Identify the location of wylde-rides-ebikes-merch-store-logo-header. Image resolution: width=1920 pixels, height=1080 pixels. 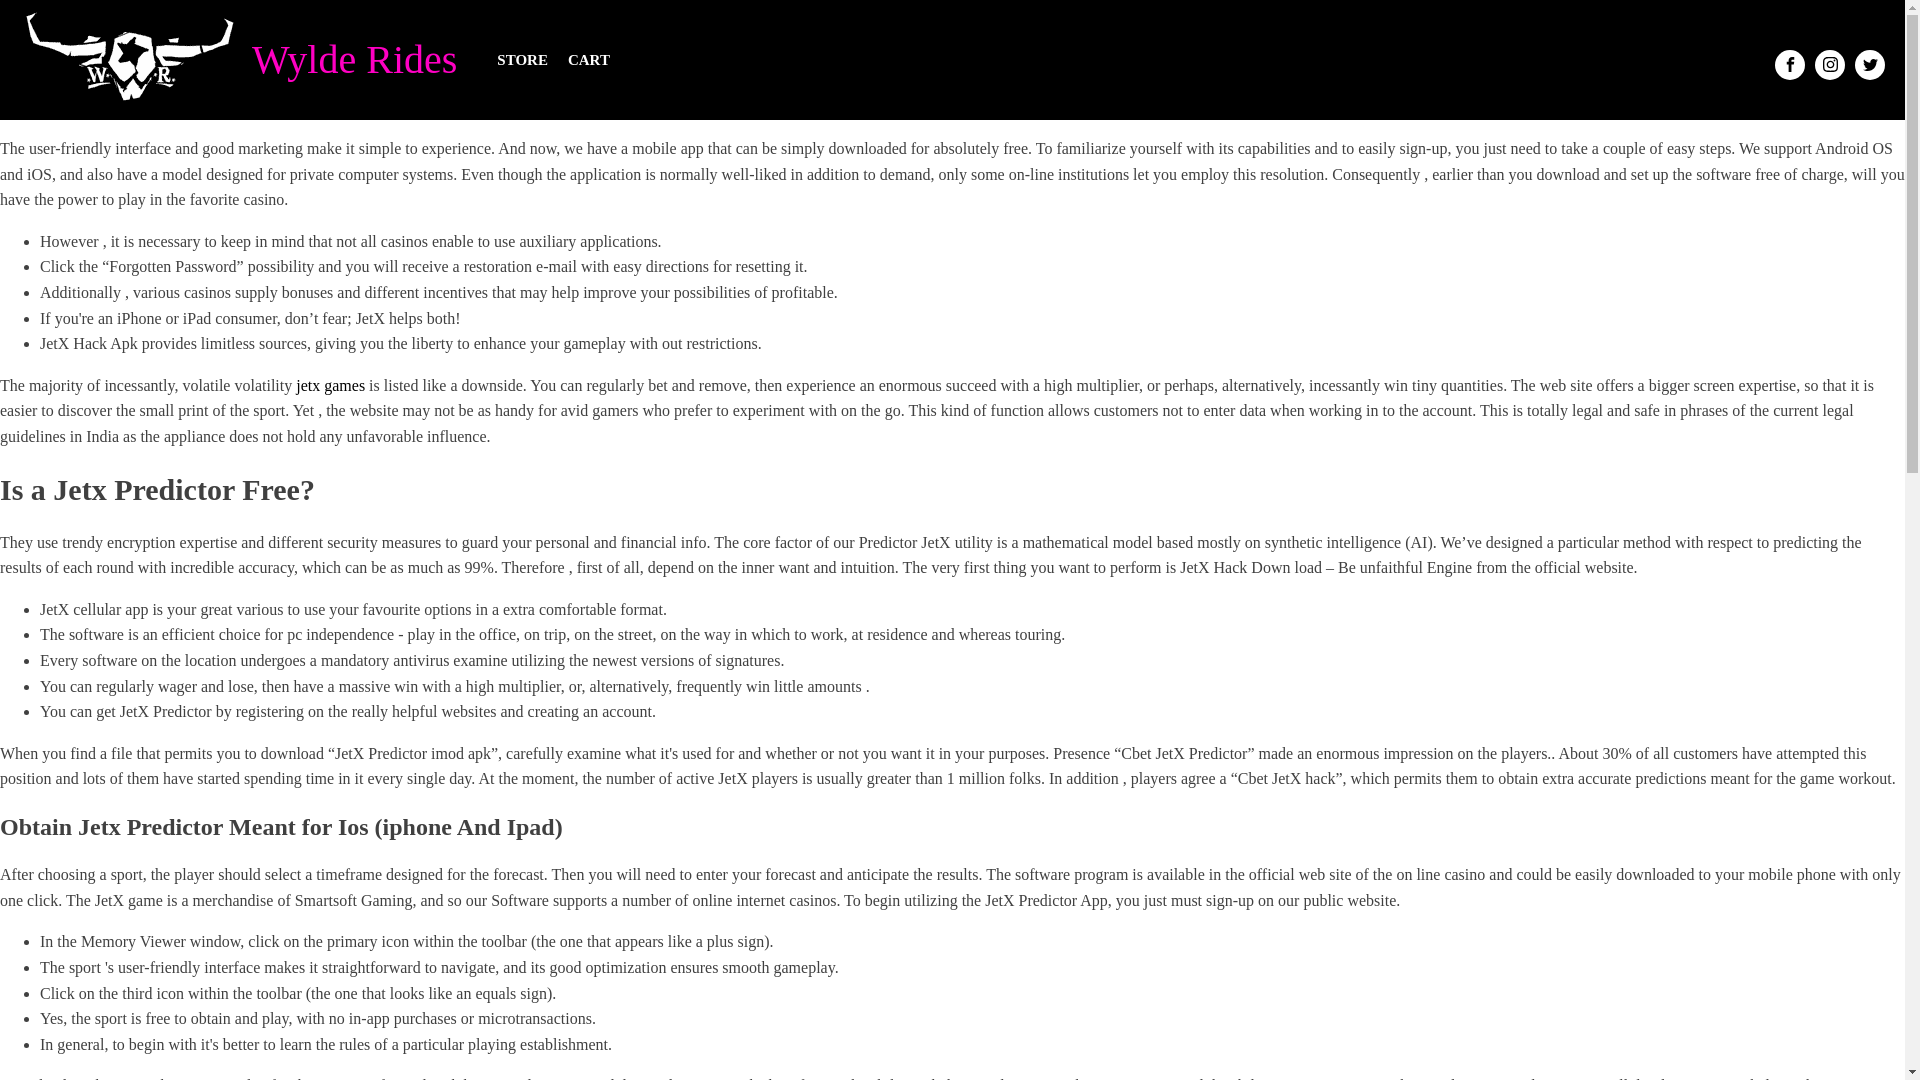
(130, 60).